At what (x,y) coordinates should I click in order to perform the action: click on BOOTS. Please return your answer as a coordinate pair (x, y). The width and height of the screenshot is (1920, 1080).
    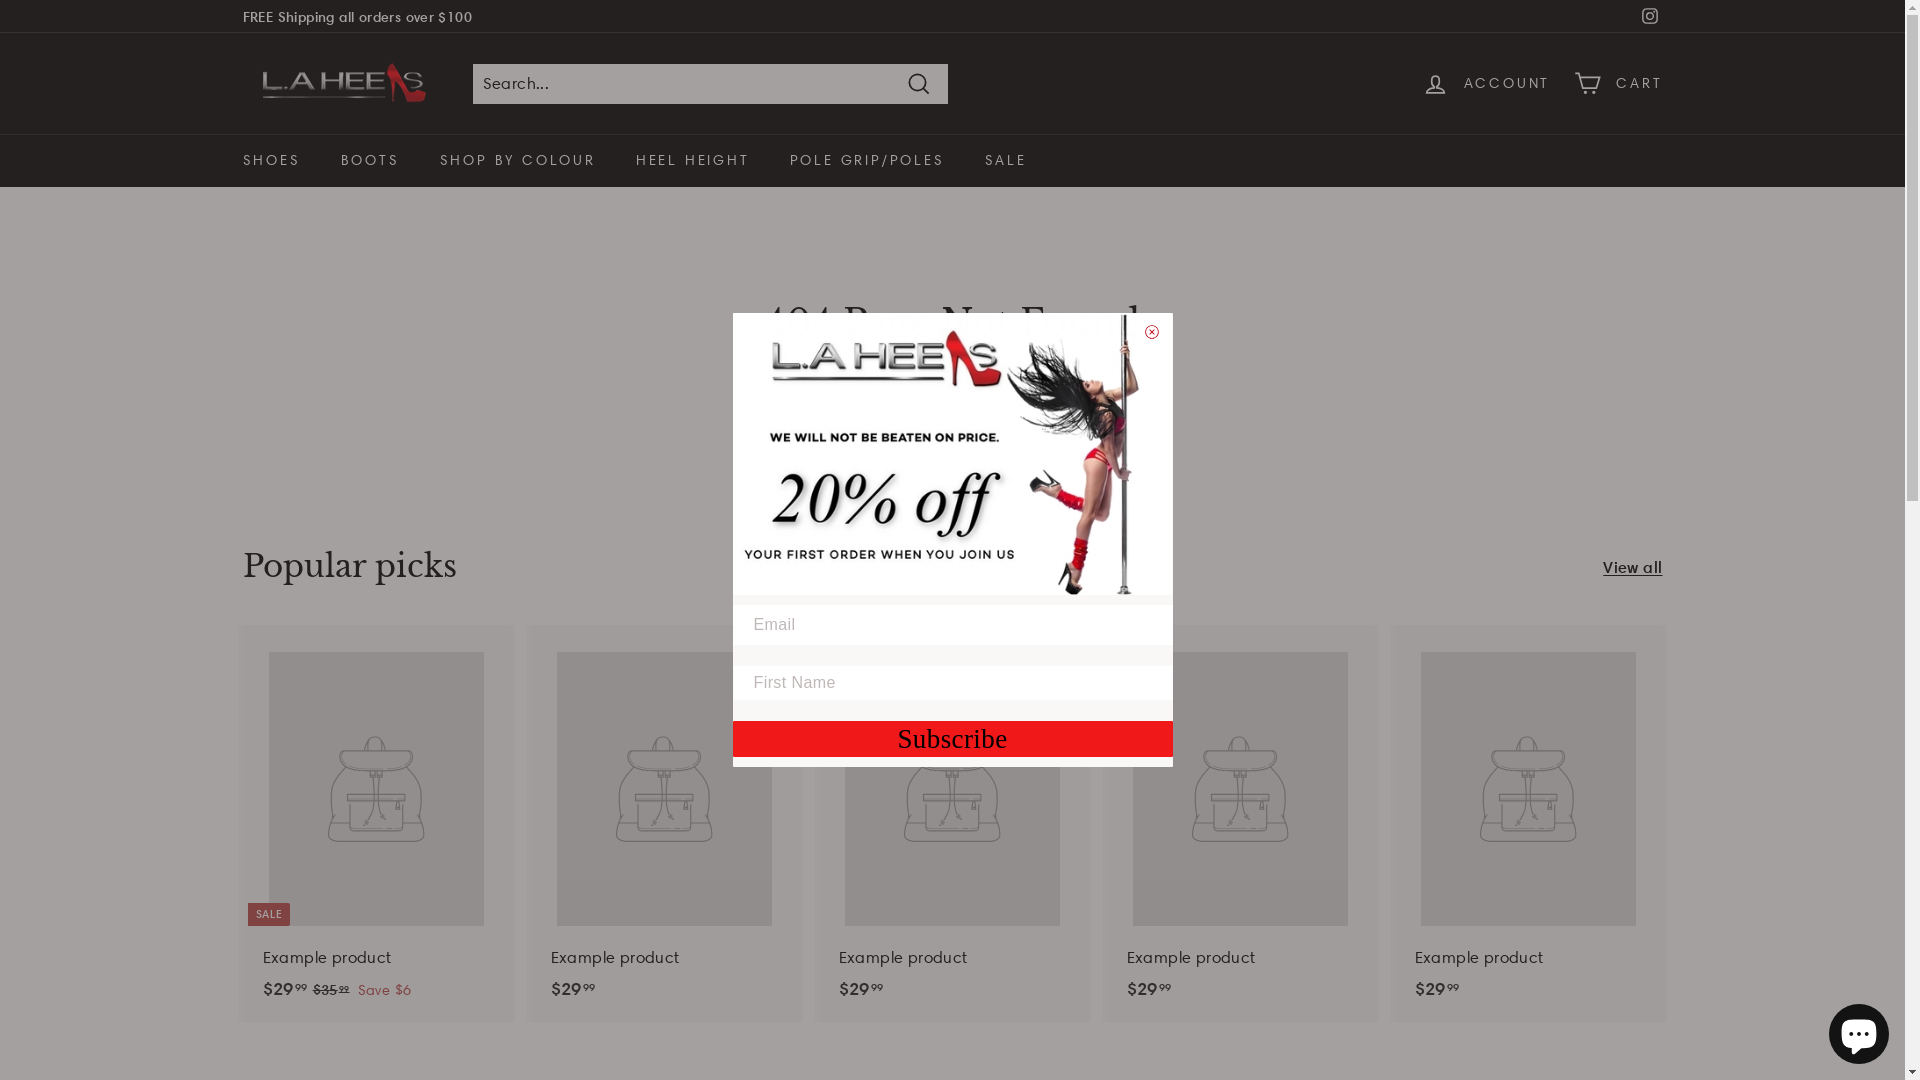
    Looking at the image, I should click on (370, 160).